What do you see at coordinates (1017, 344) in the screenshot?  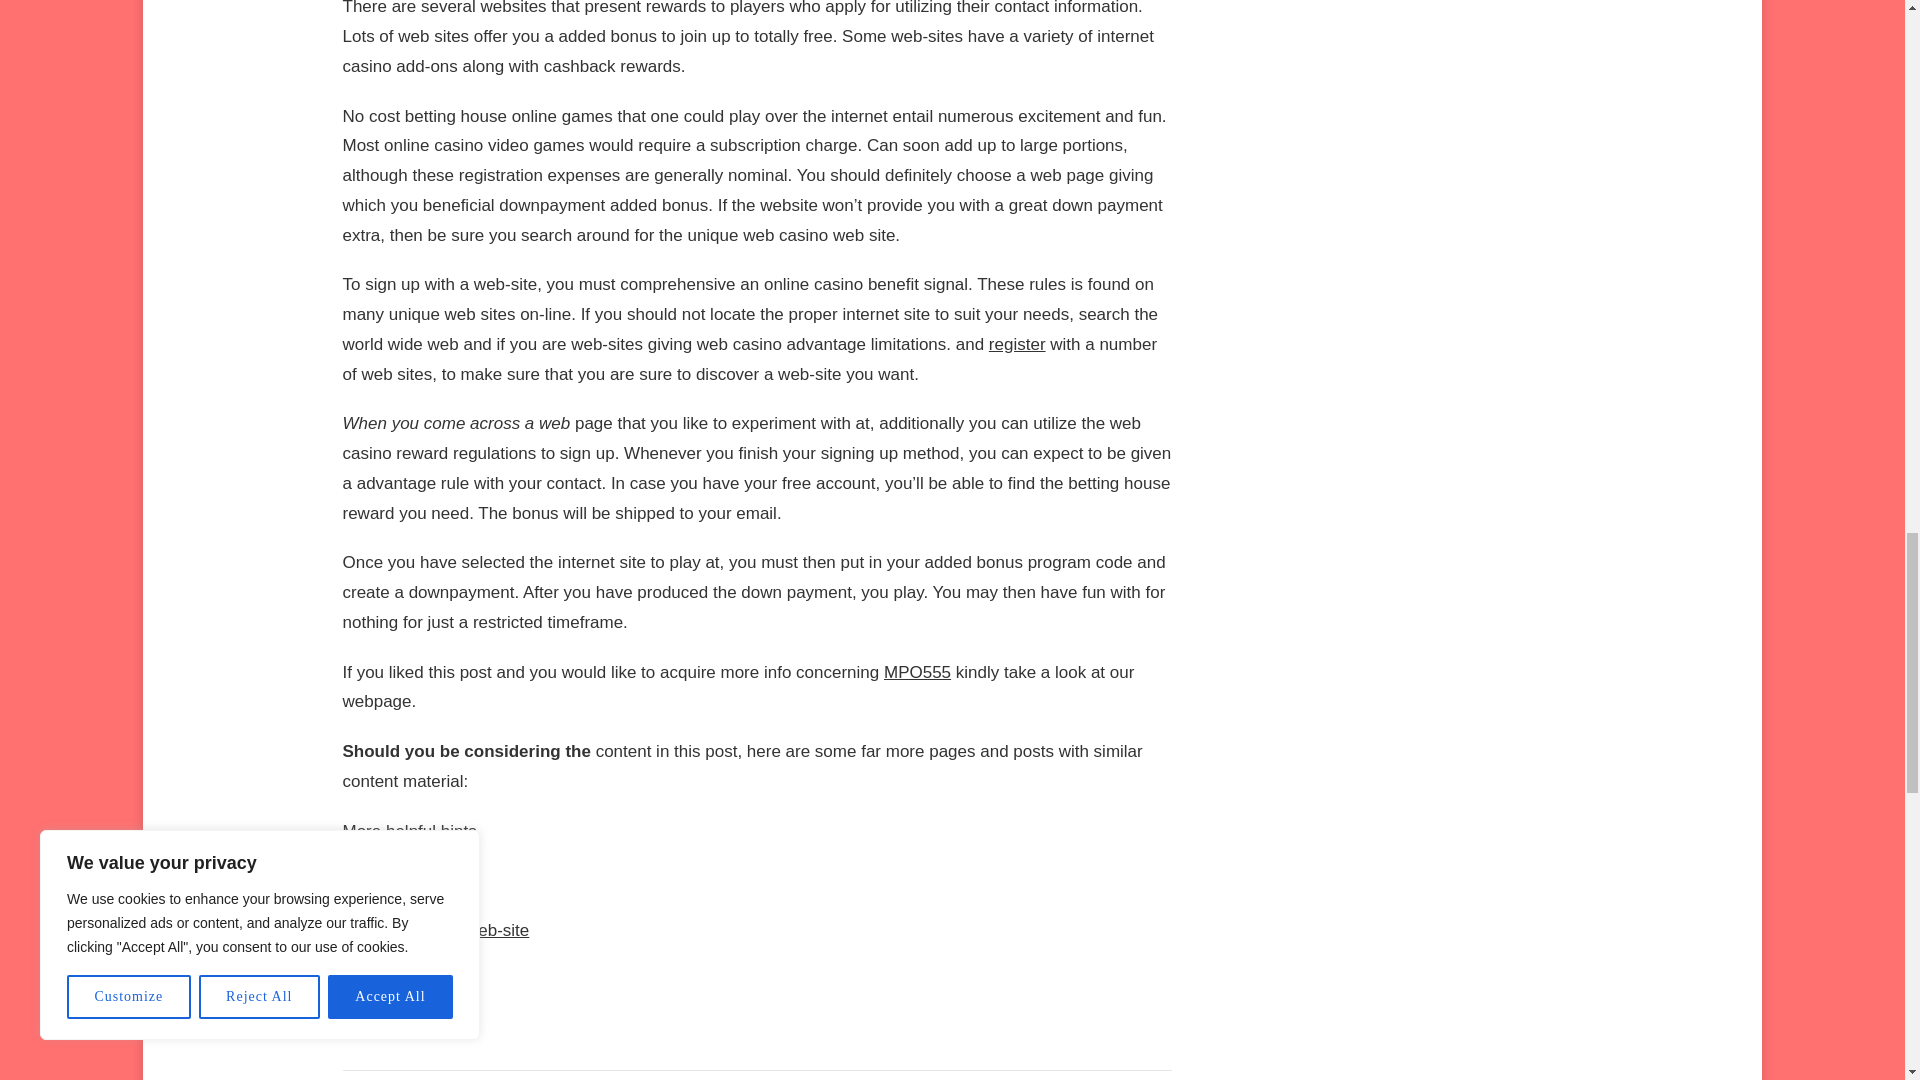 I see `register` at bounding box center [1017, 344].